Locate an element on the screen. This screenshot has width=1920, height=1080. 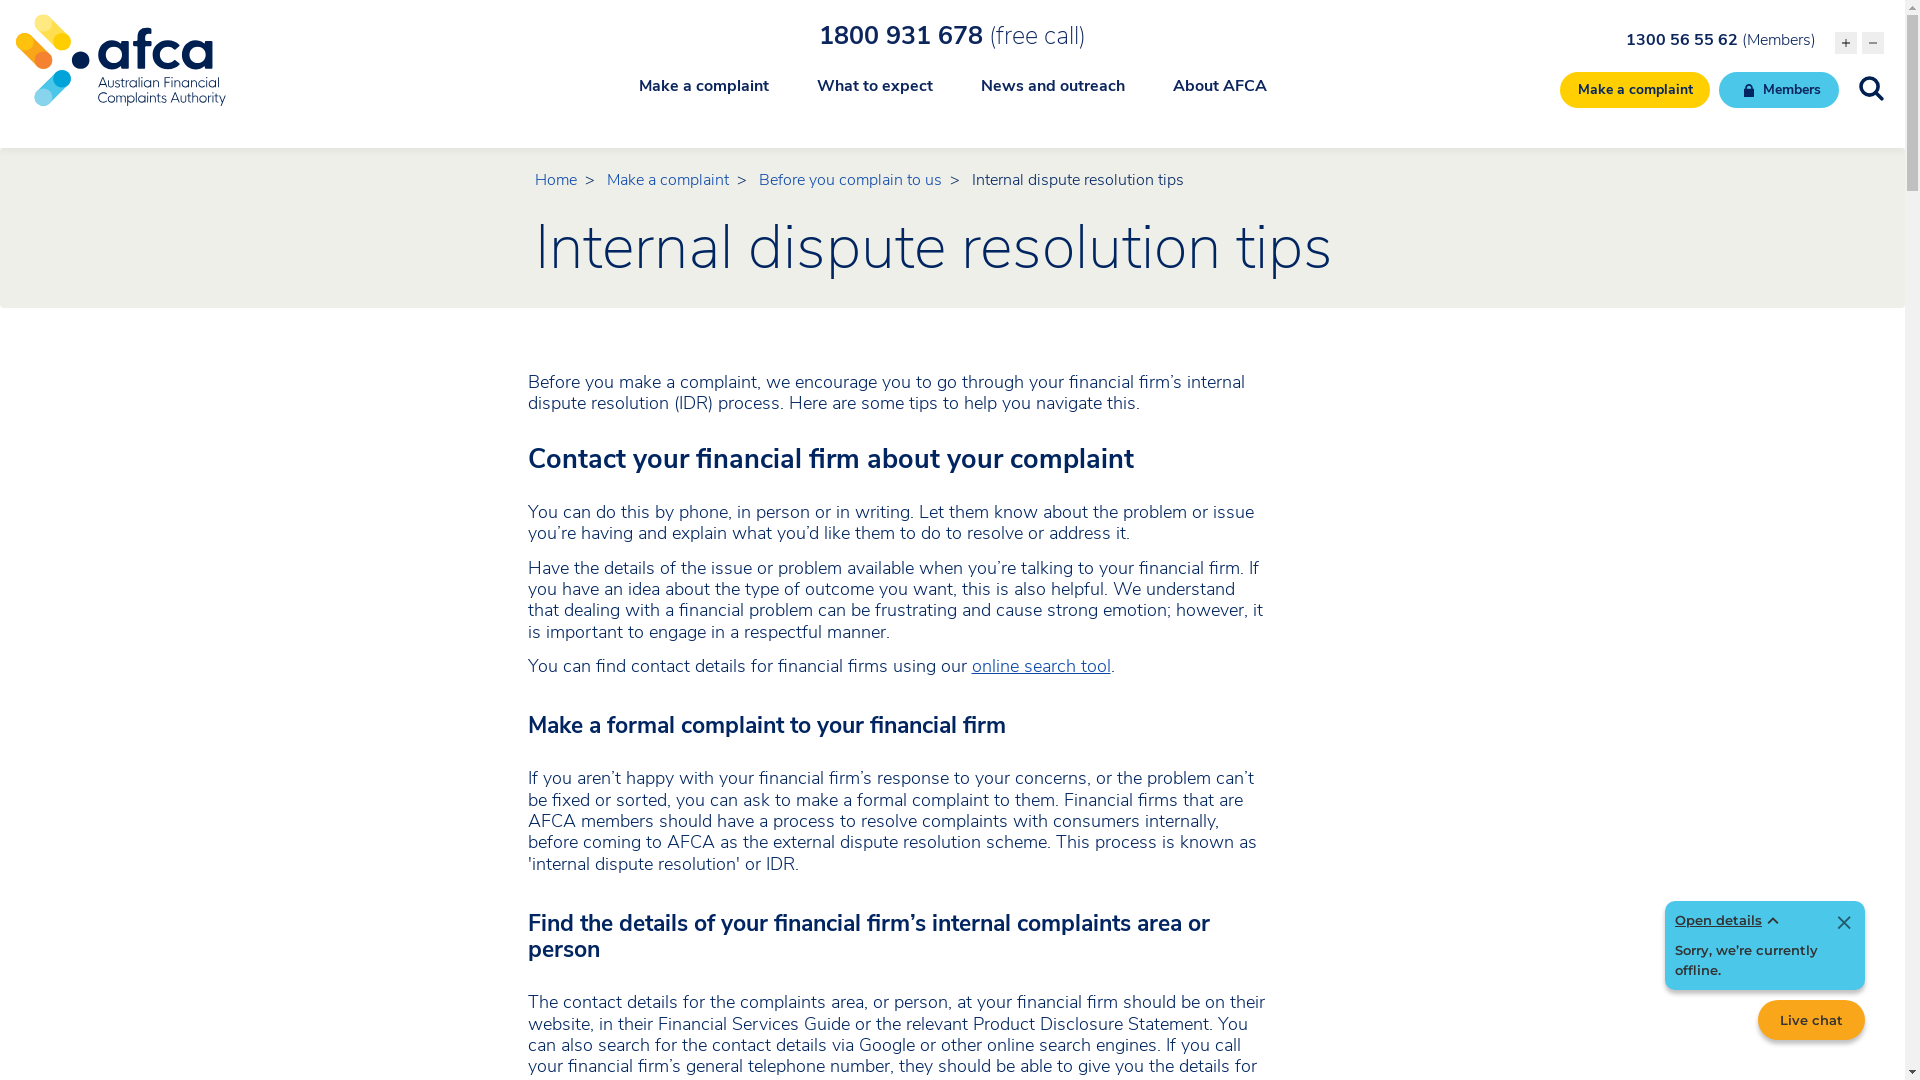
Live chat is located at coordinates (1812, 1020).